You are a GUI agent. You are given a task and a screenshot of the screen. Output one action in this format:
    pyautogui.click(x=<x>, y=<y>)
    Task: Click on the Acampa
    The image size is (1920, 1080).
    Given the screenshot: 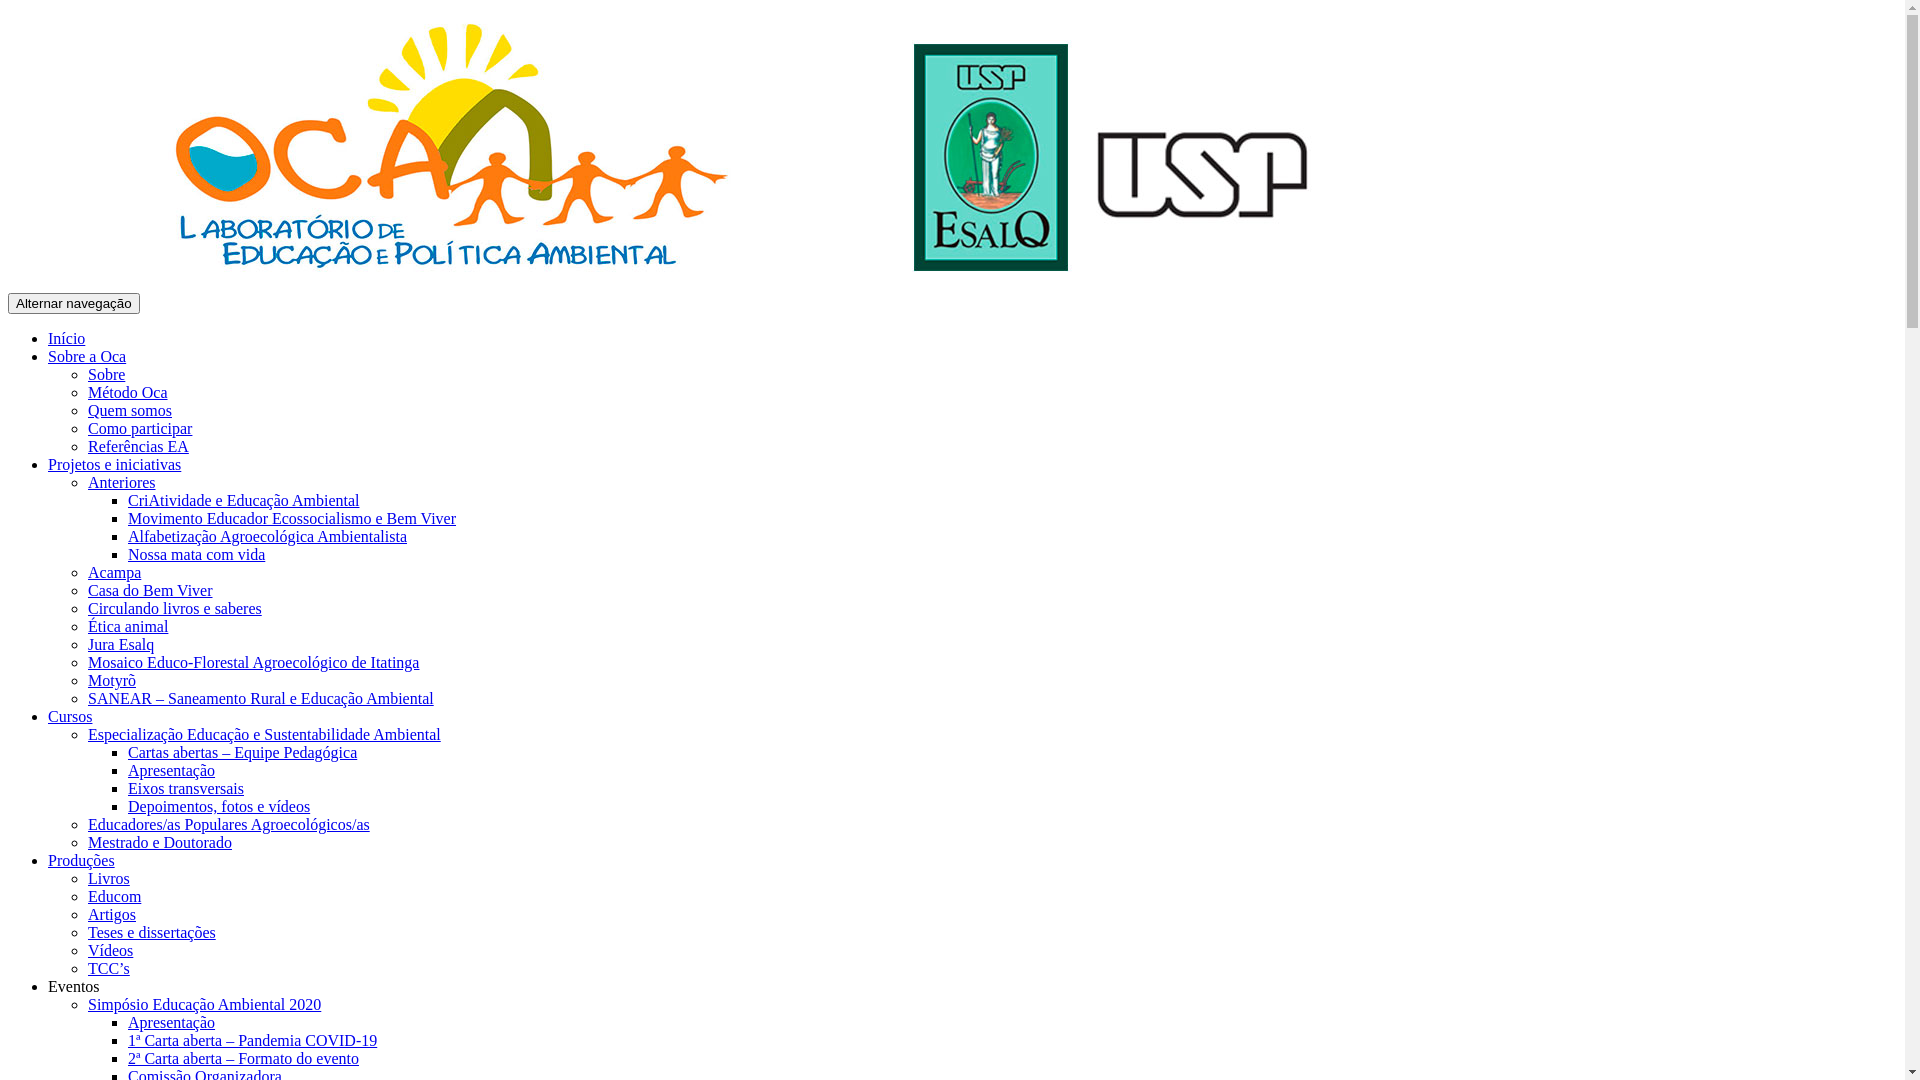 What is the action you would take?
    pyautogui.click(x=114, y=572)
    